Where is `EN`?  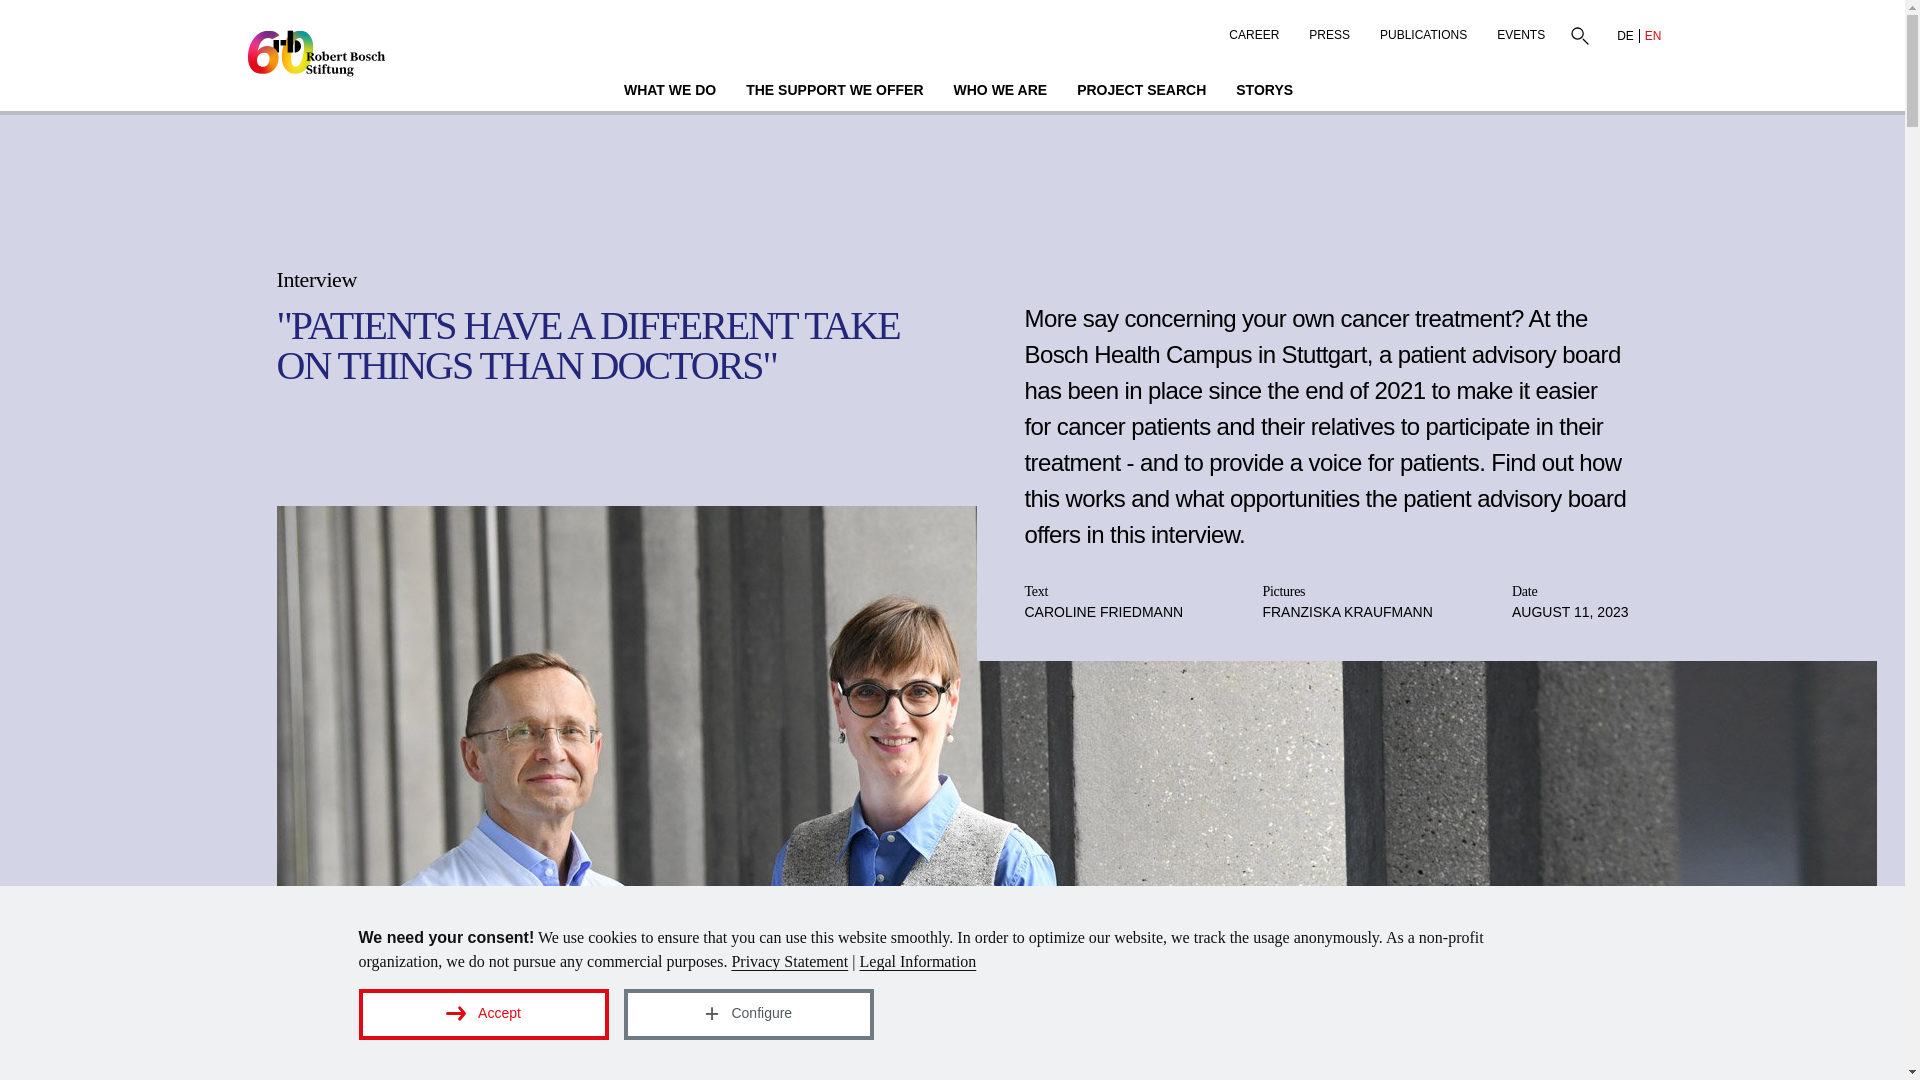
EN is located at coordinates (1652, 36).